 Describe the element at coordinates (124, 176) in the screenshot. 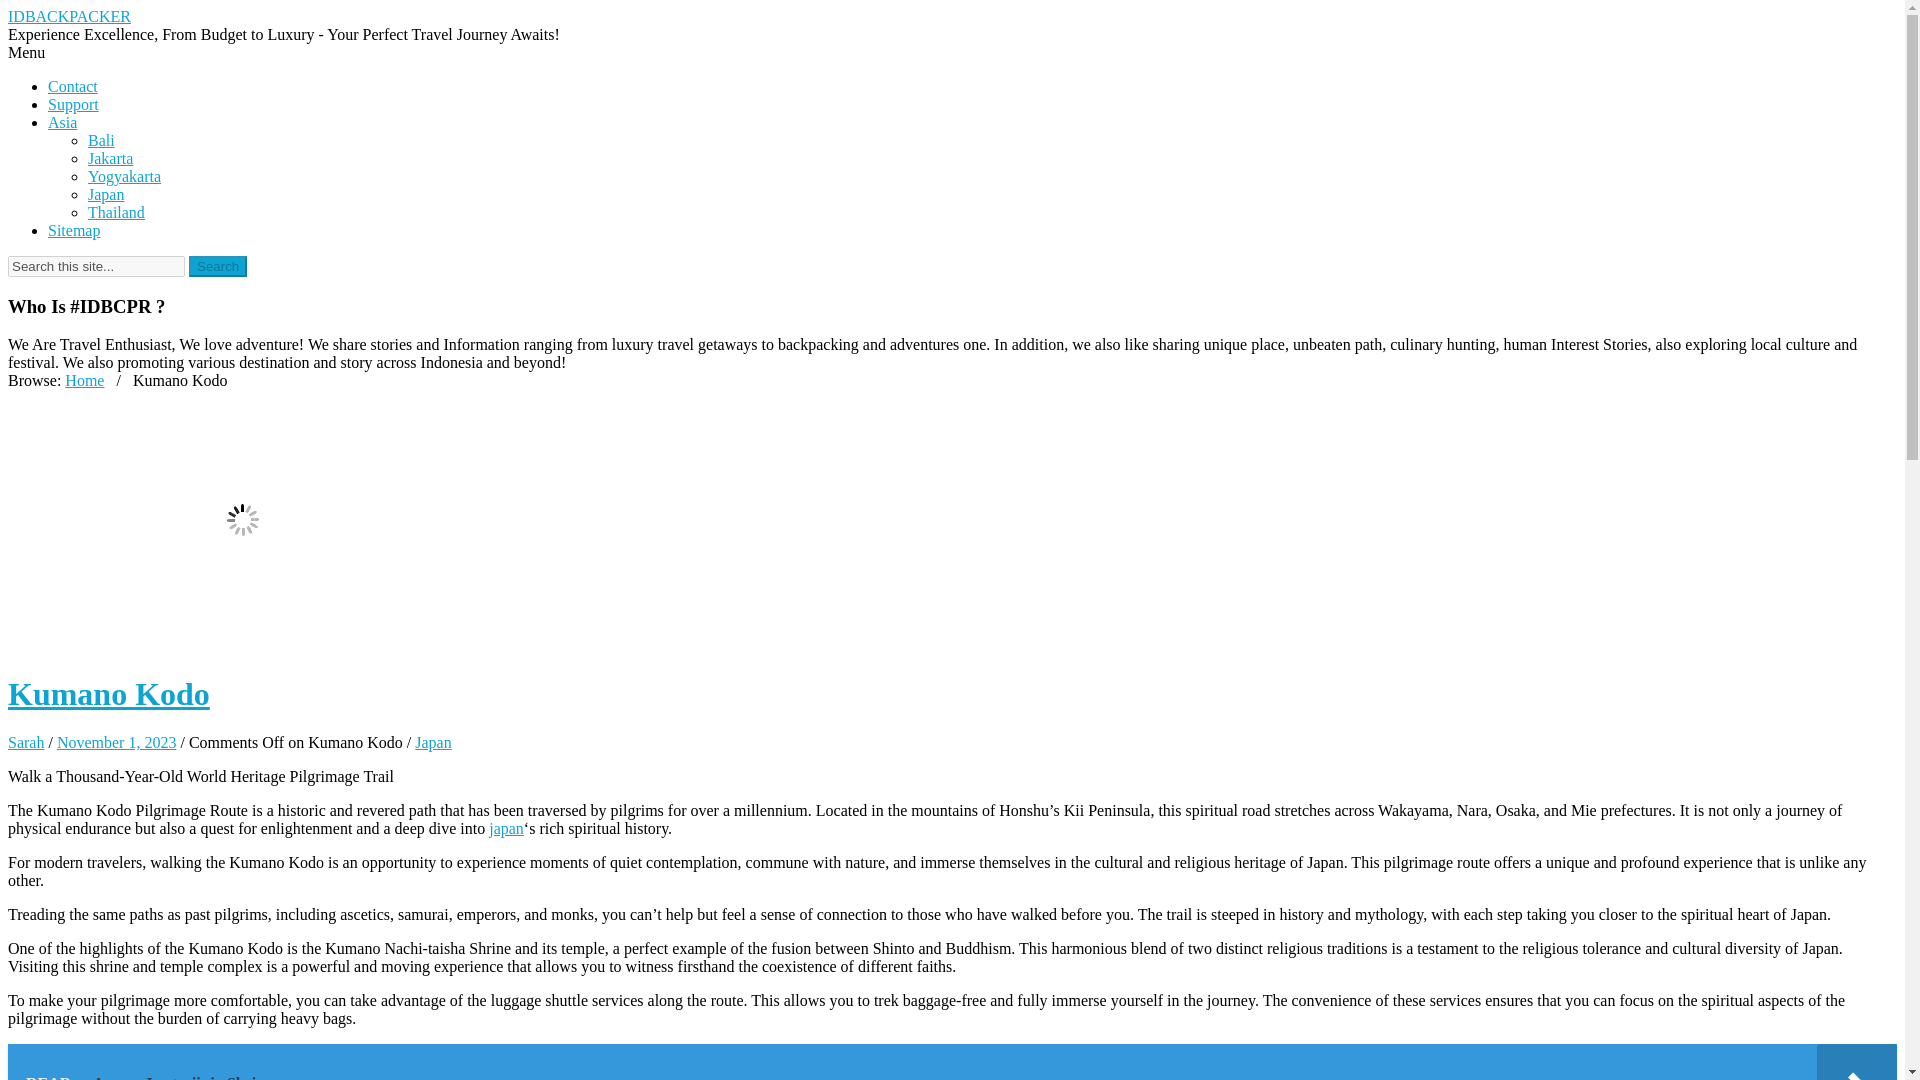

I see `Yogyakarta` at that location.